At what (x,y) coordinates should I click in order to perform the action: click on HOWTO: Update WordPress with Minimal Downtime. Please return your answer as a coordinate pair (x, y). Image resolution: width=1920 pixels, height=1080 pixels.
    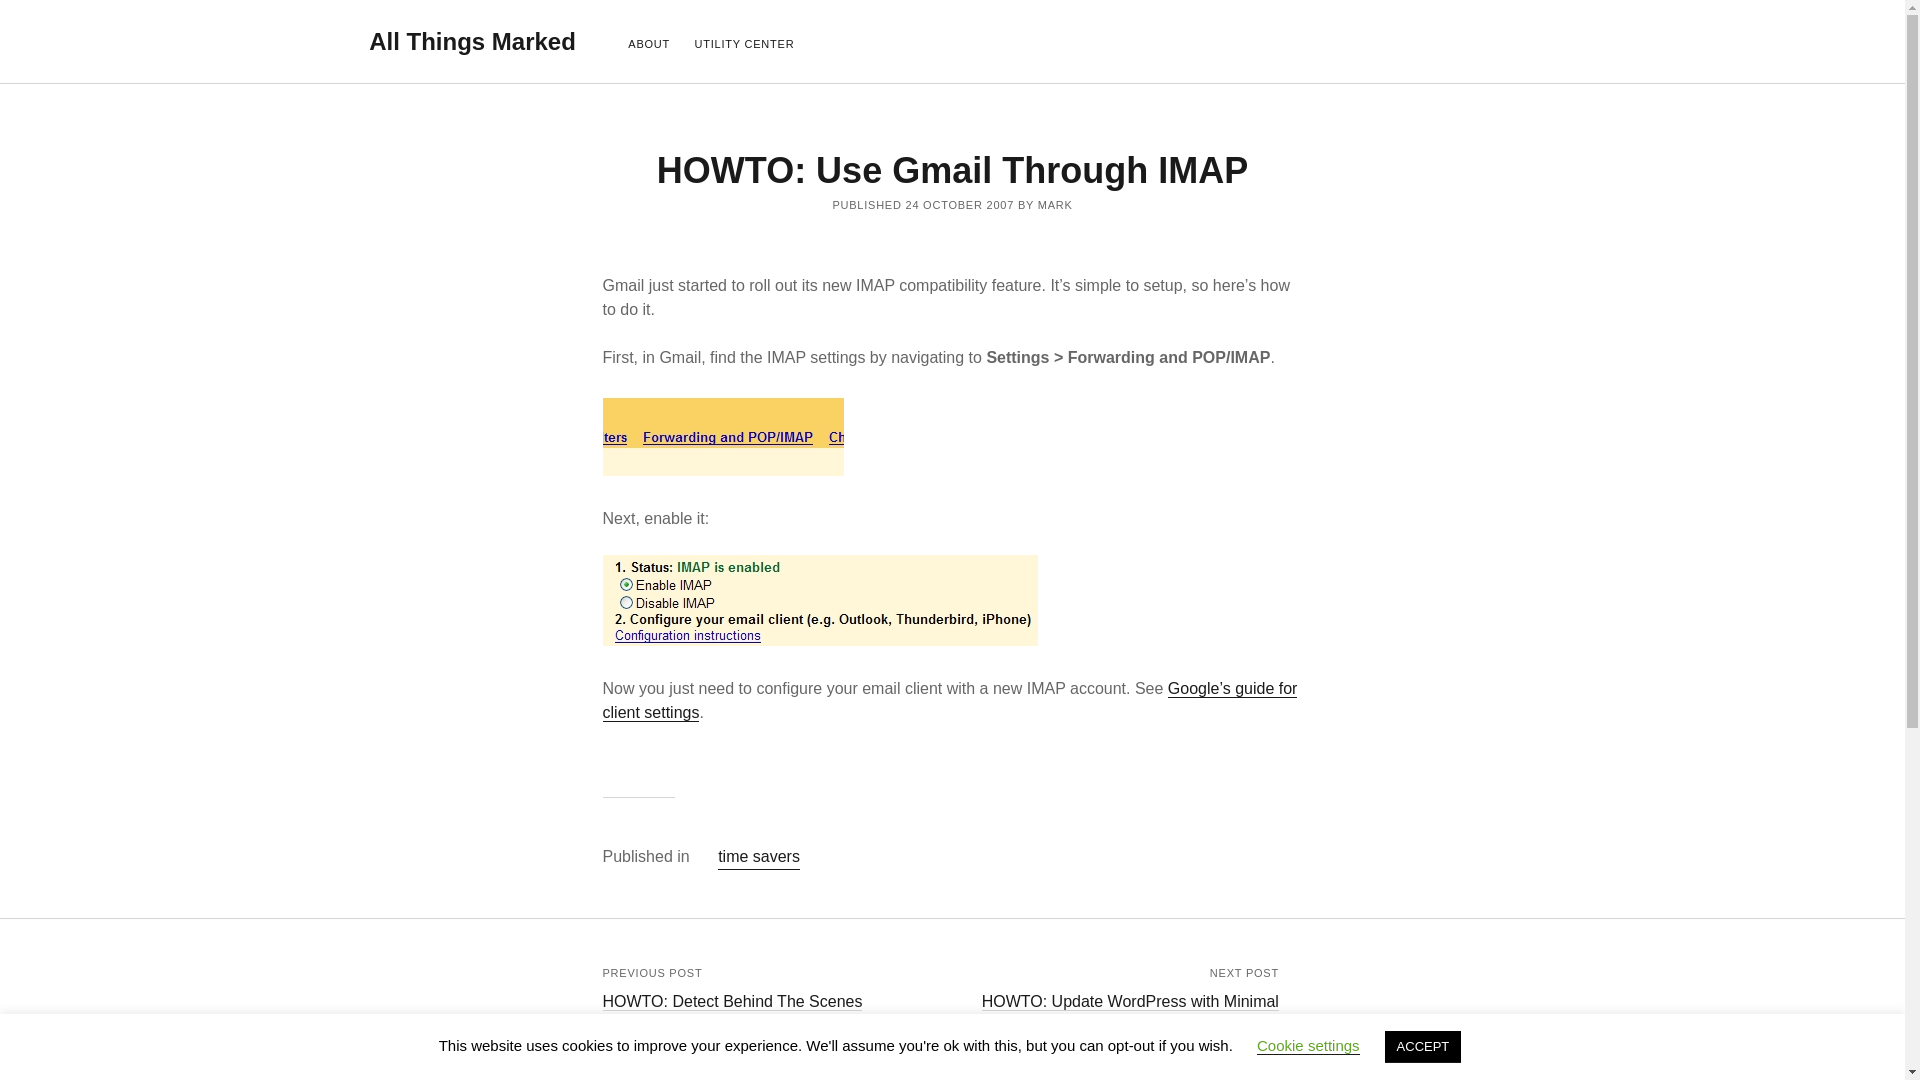
    Looking at the image, I should click on (1130, 1013).